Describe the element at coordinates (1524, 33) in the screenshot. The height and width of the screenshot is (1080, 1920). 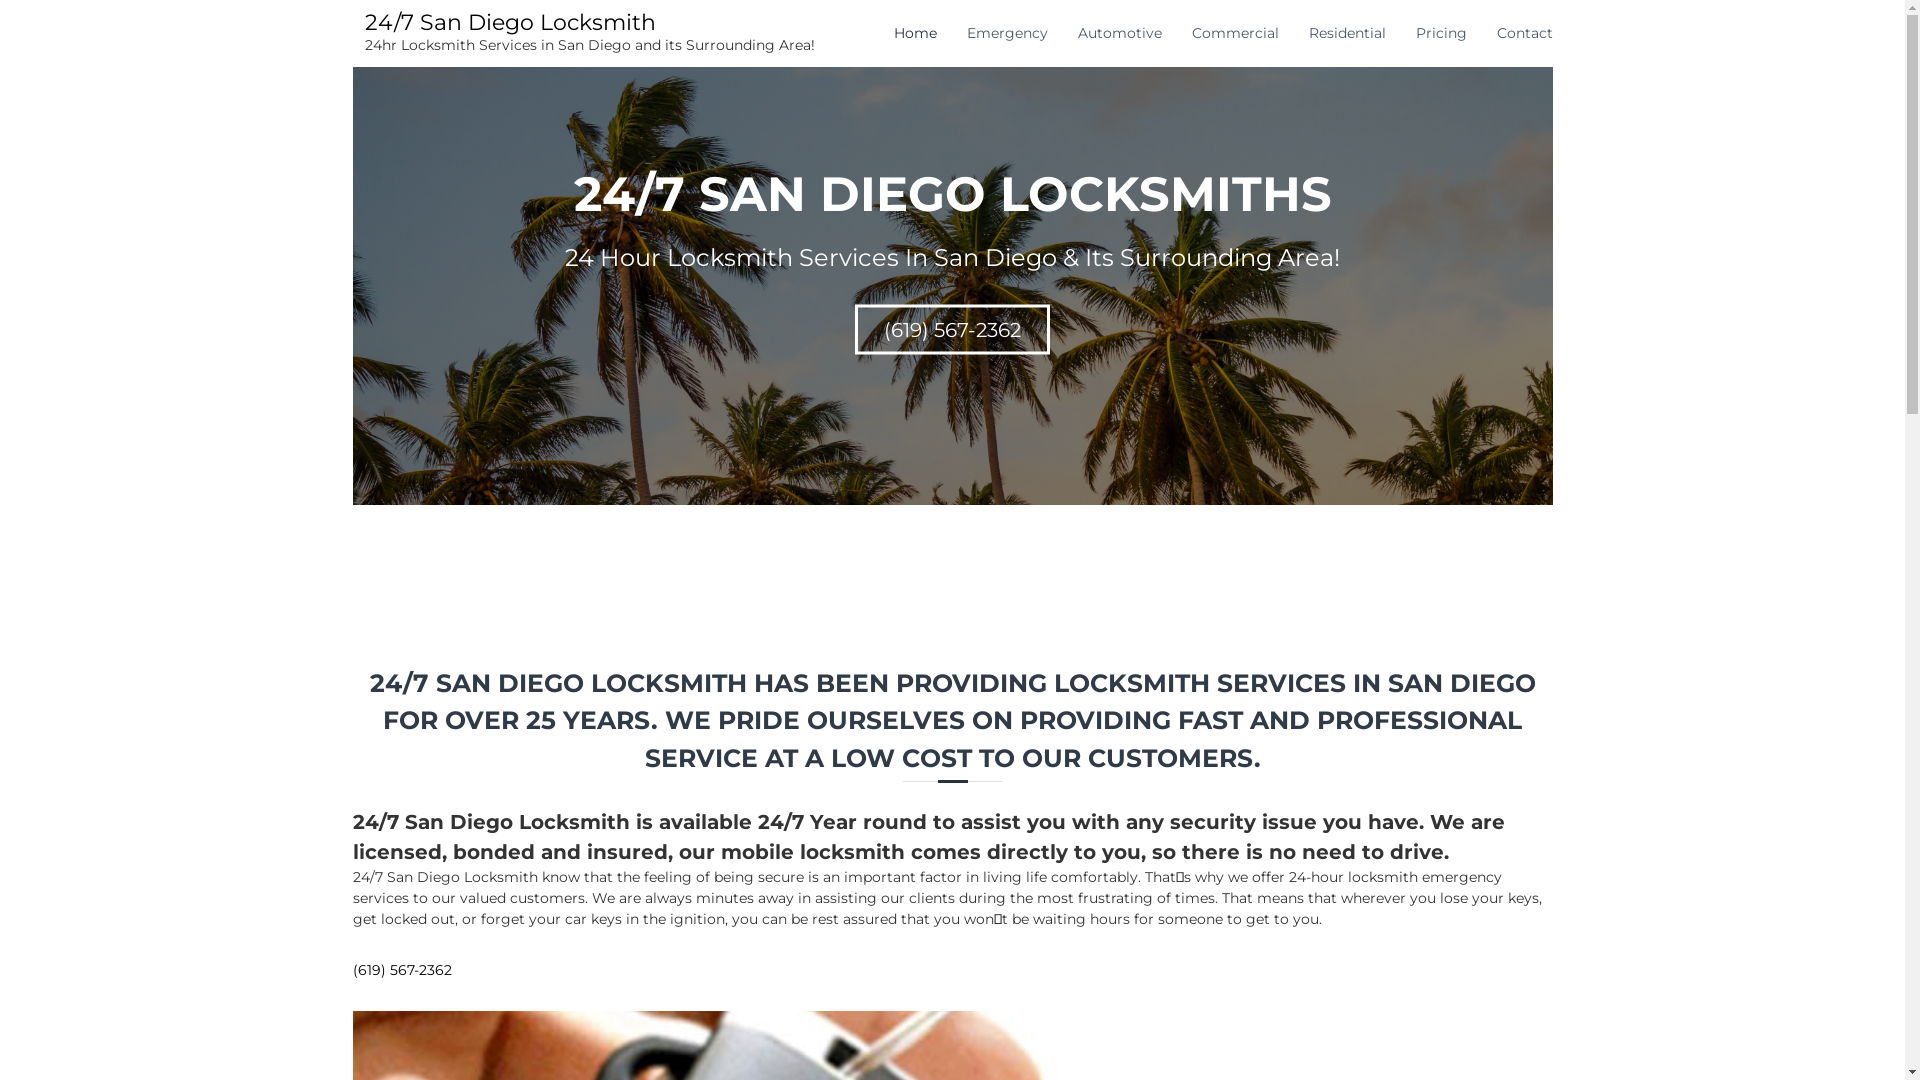
I see `Contact` at that location.